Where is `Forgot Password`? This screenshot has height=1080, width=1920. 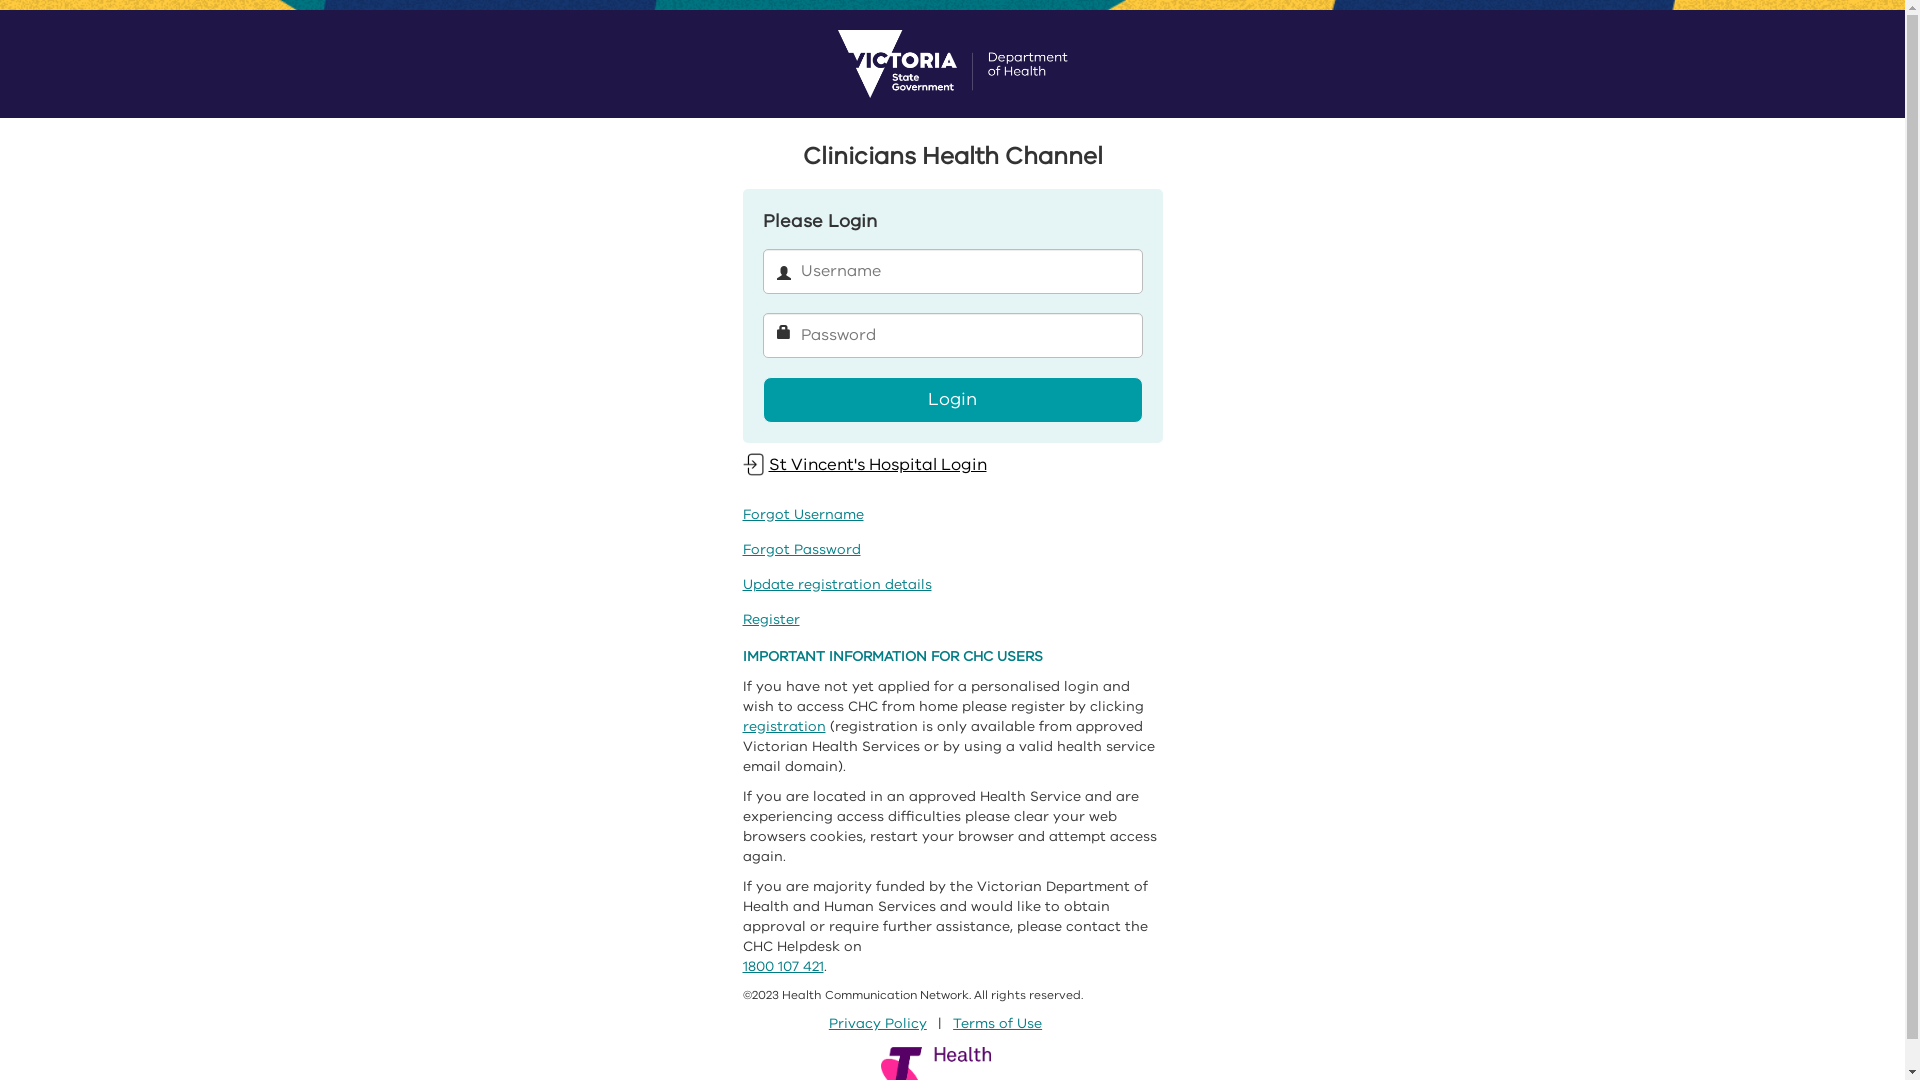 Forgot Password is located at coordinates (801, 550).